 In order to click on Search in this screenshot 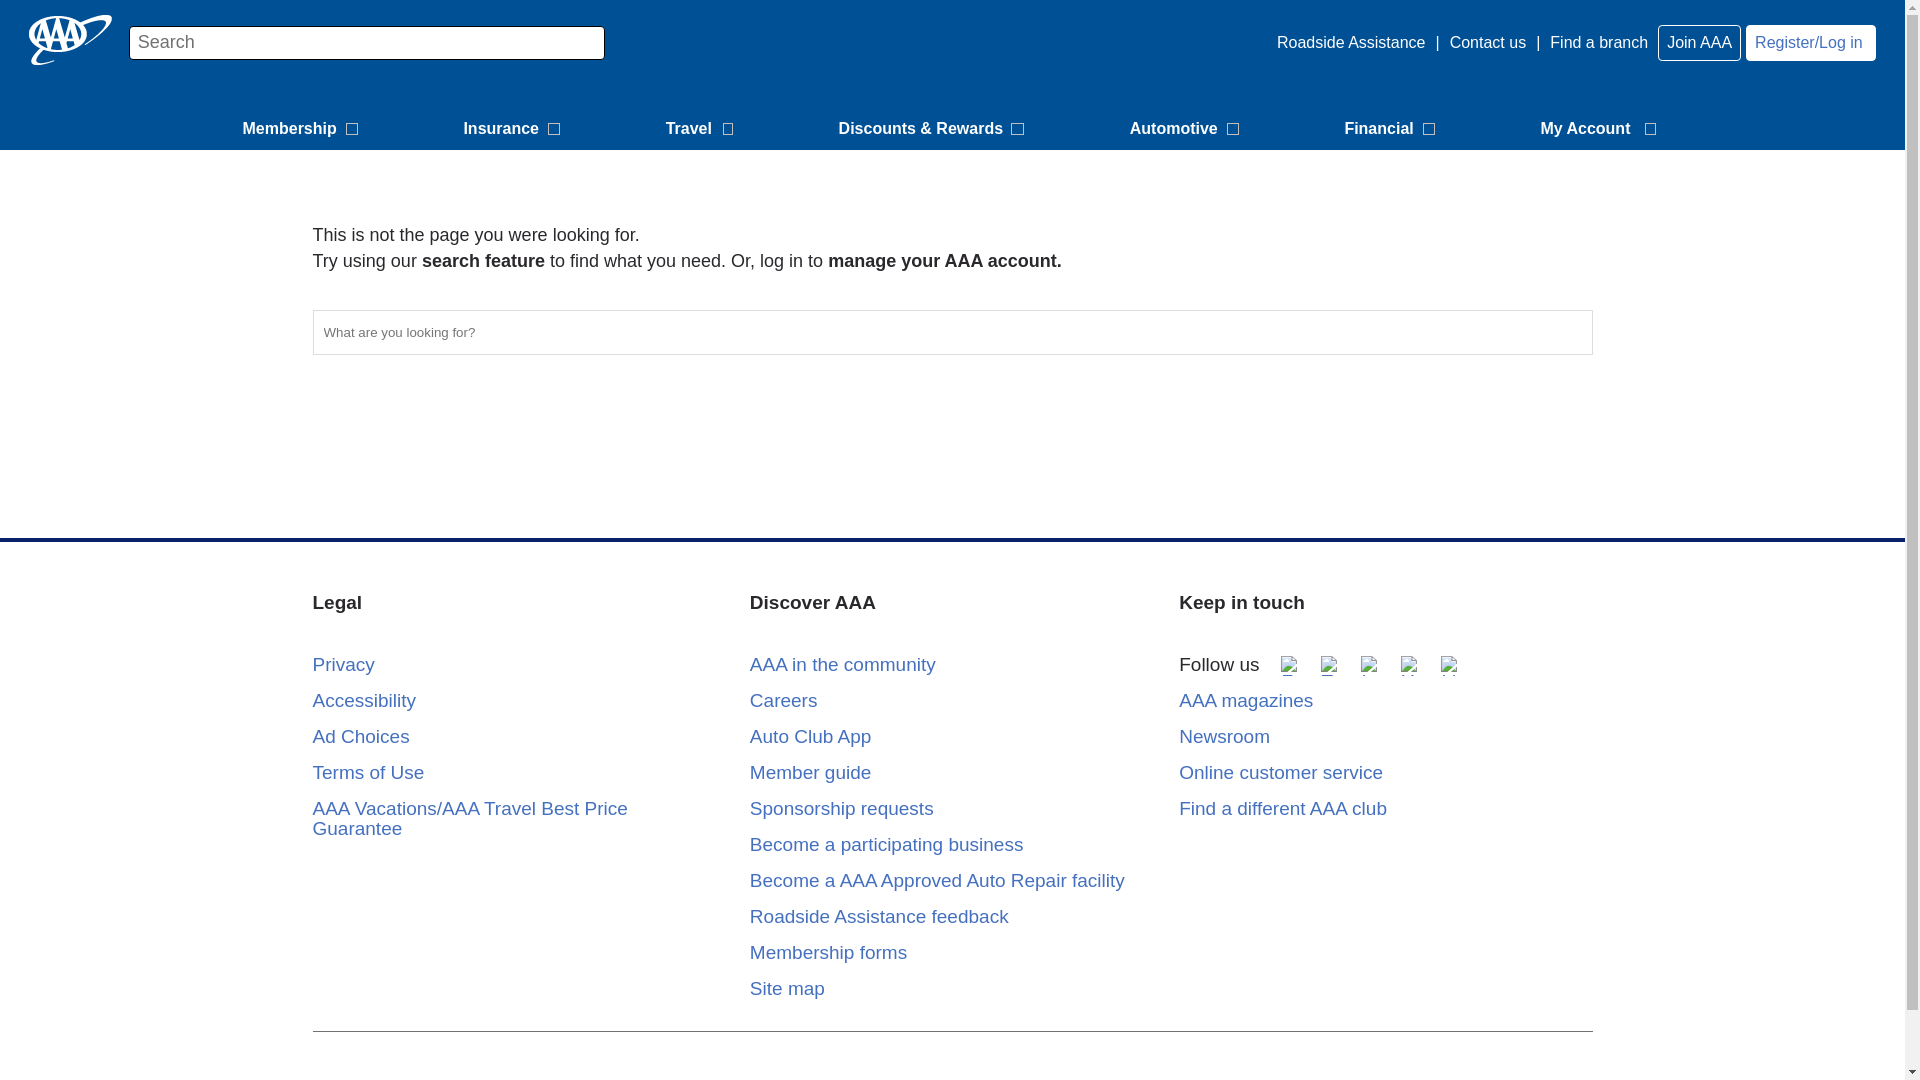, I will do `click(1566, 330)`.